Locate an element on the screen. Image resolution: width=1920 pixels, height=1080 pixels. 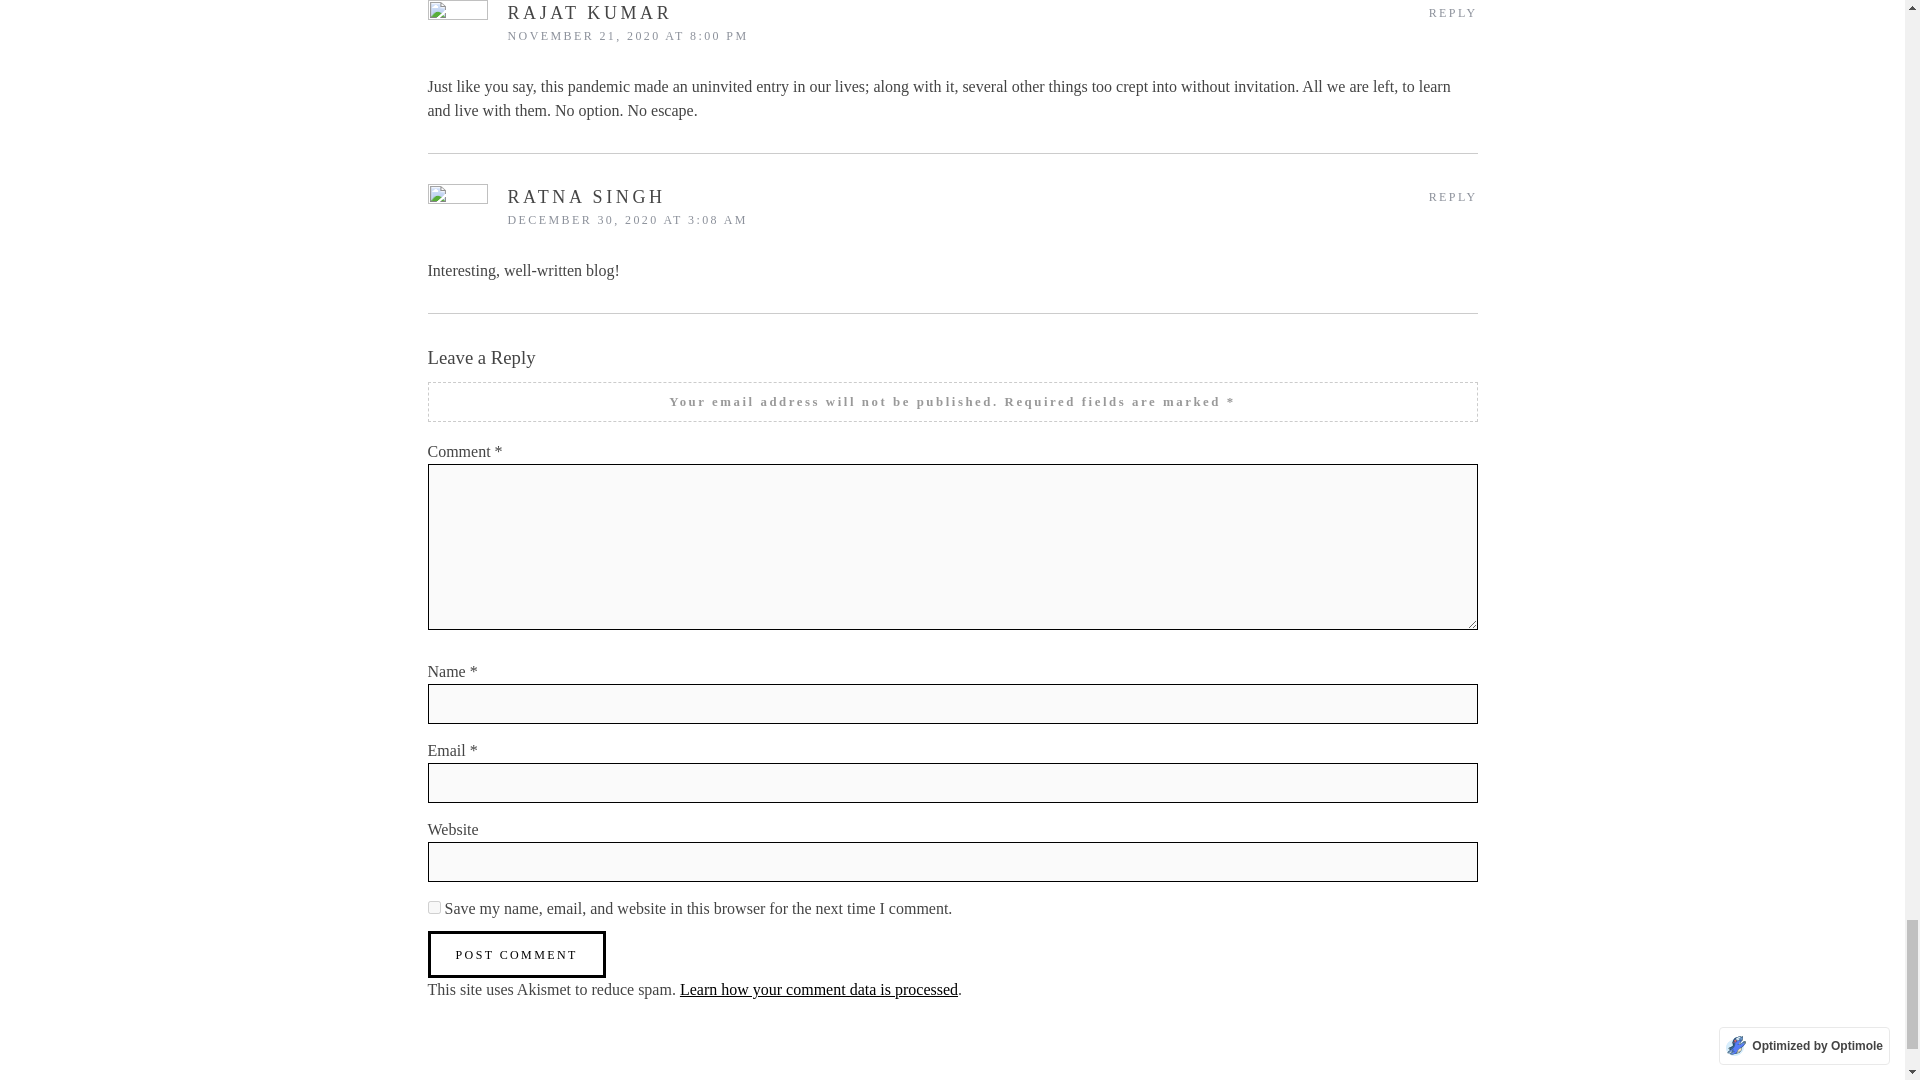
Post Comment is located at coordinates (517, 954).